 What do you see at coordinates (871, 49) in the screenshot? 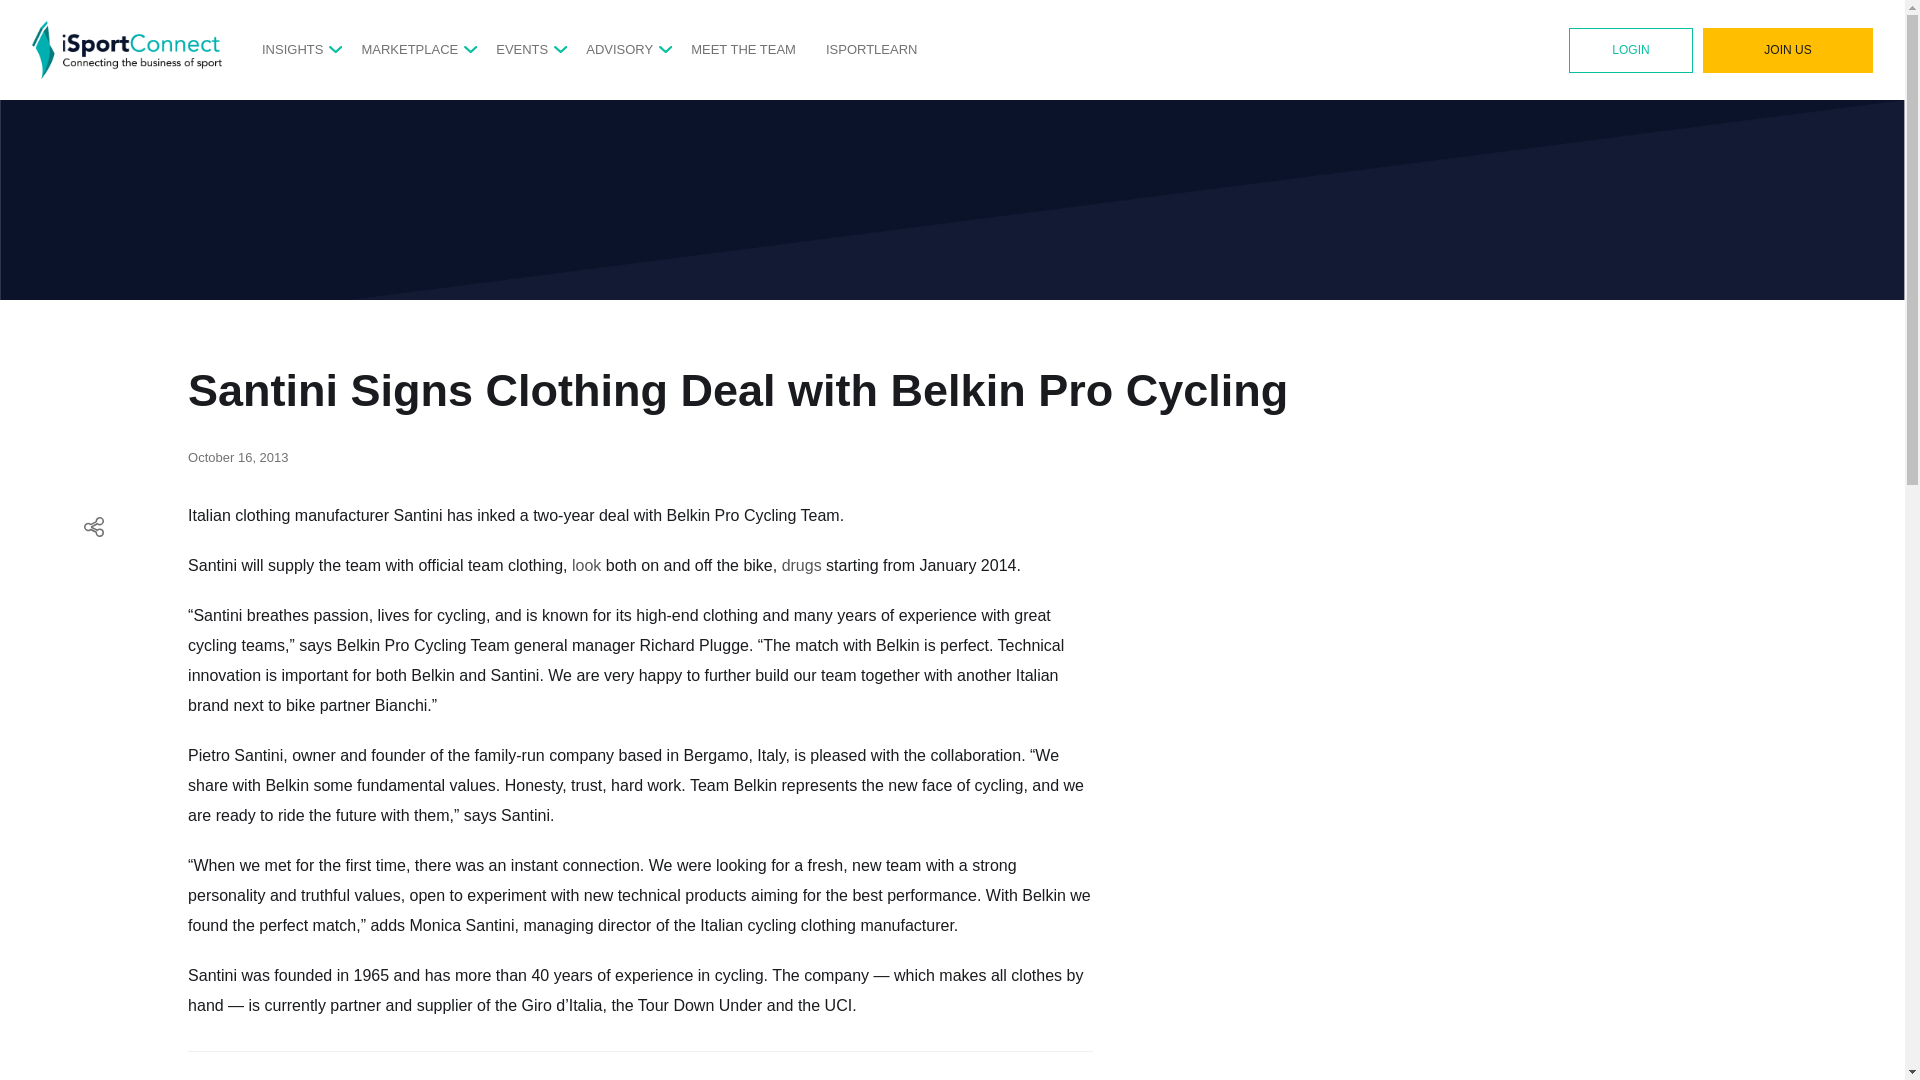
I see `ISPORTLEARN` at bounding box center [871, 49].